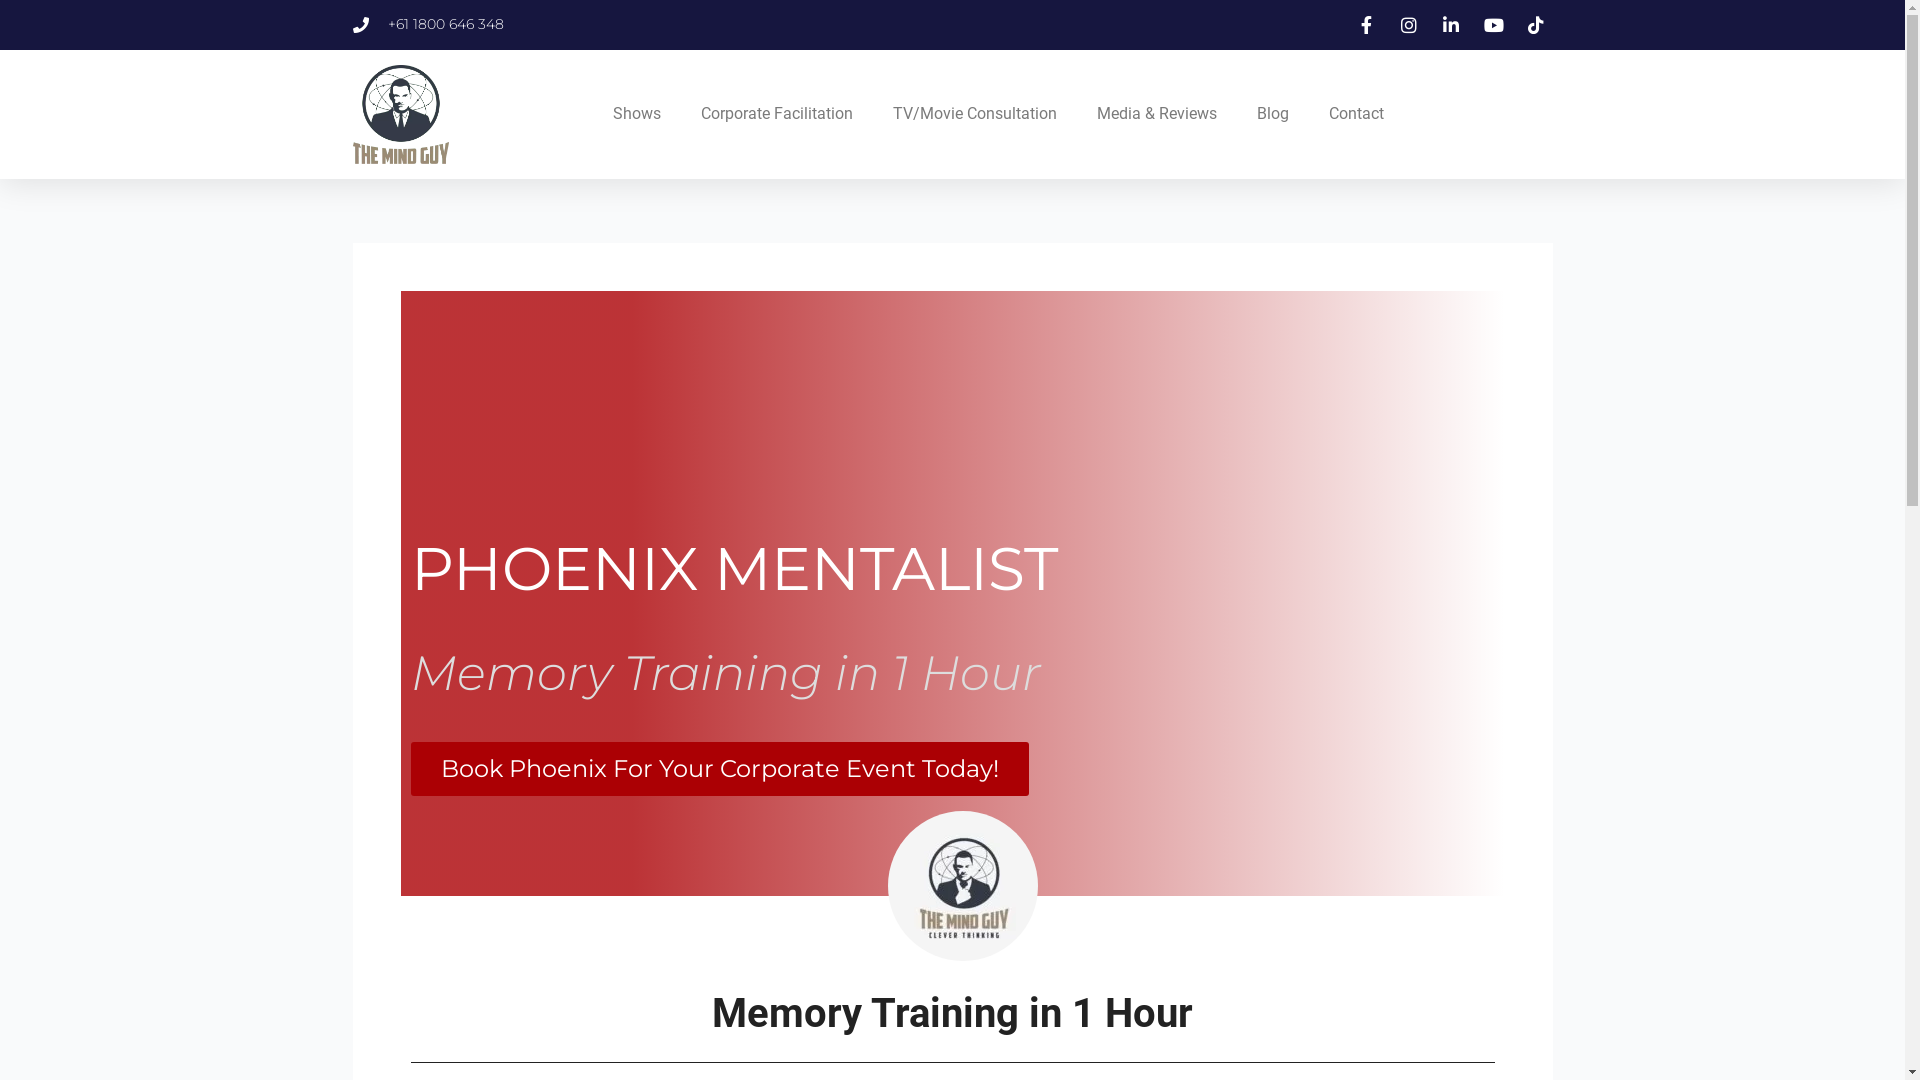 The height and width of the screenshot is (1080, 1920). I want to click on Corporate Facilitation, so click(776, 114).